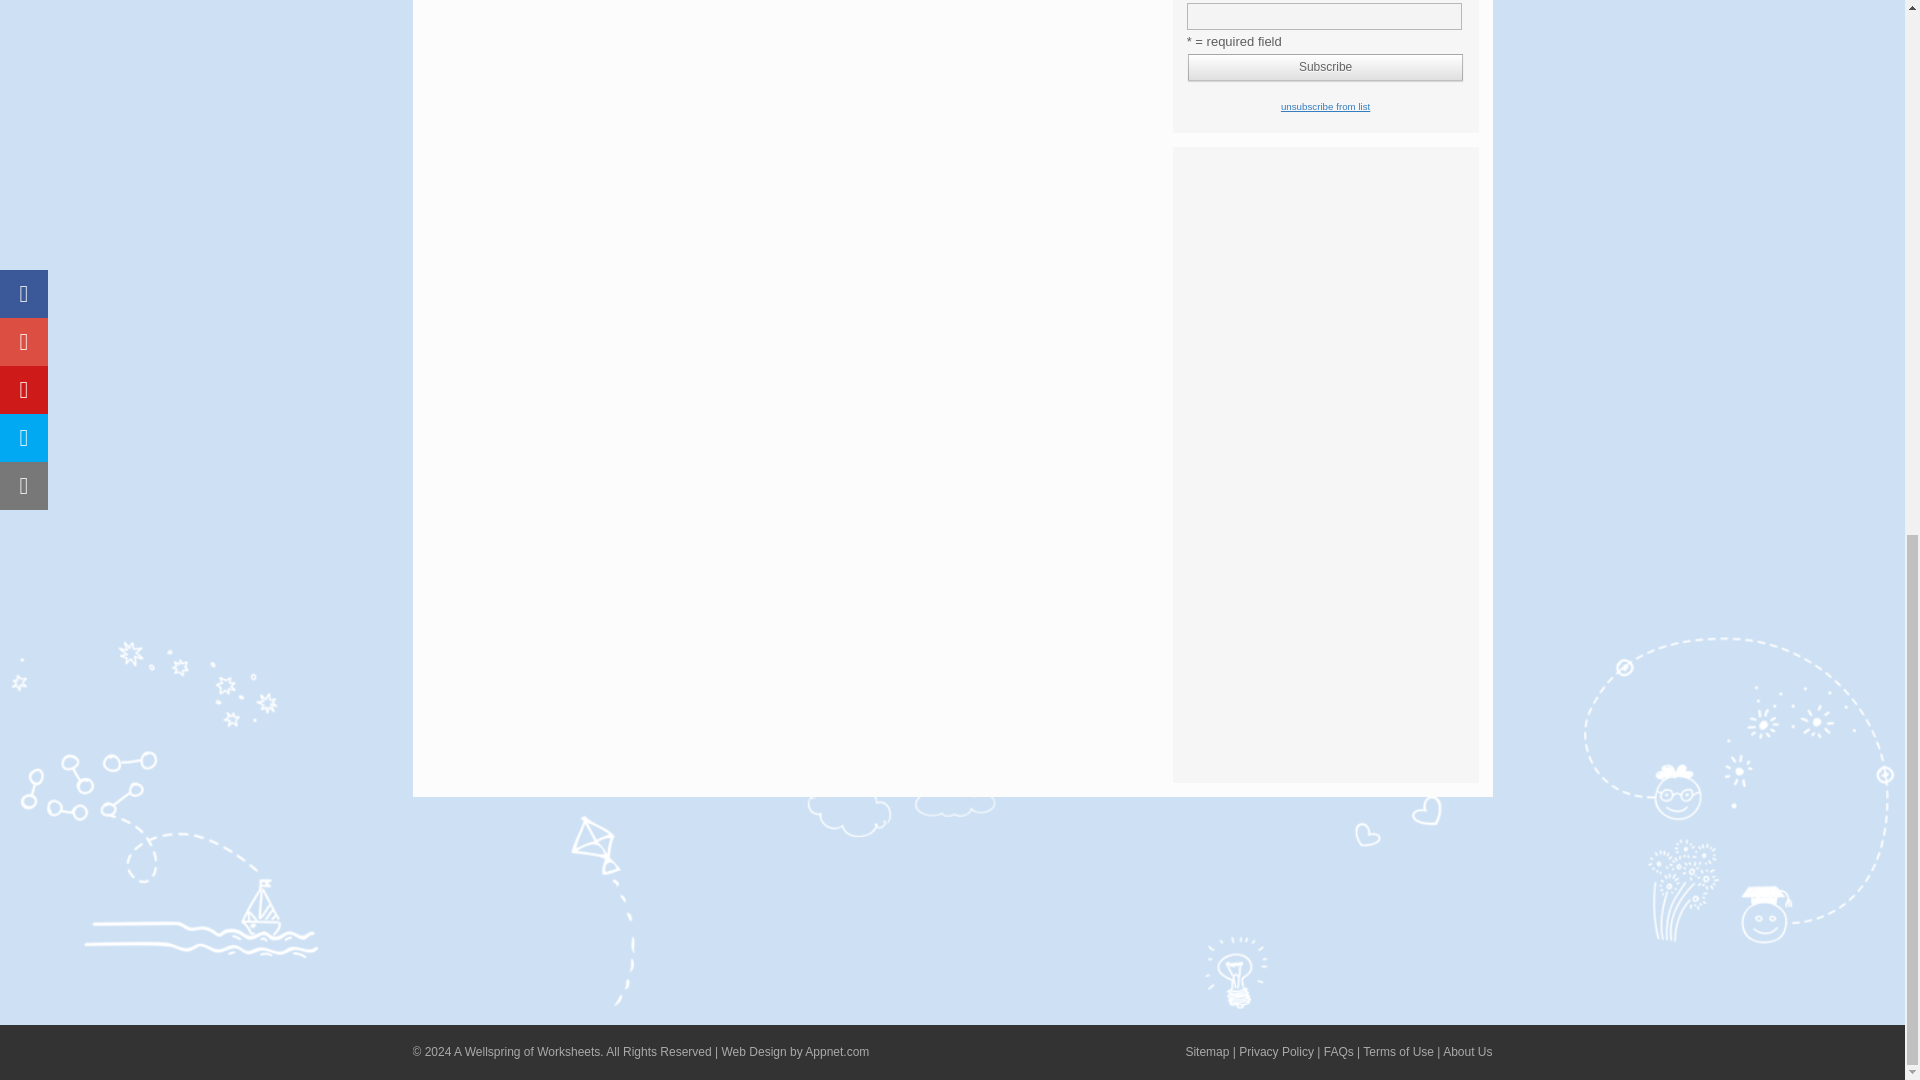 The height and width of the screenshot is (1080, 1920). I want to click on FAQs, so click(1338, 1052).